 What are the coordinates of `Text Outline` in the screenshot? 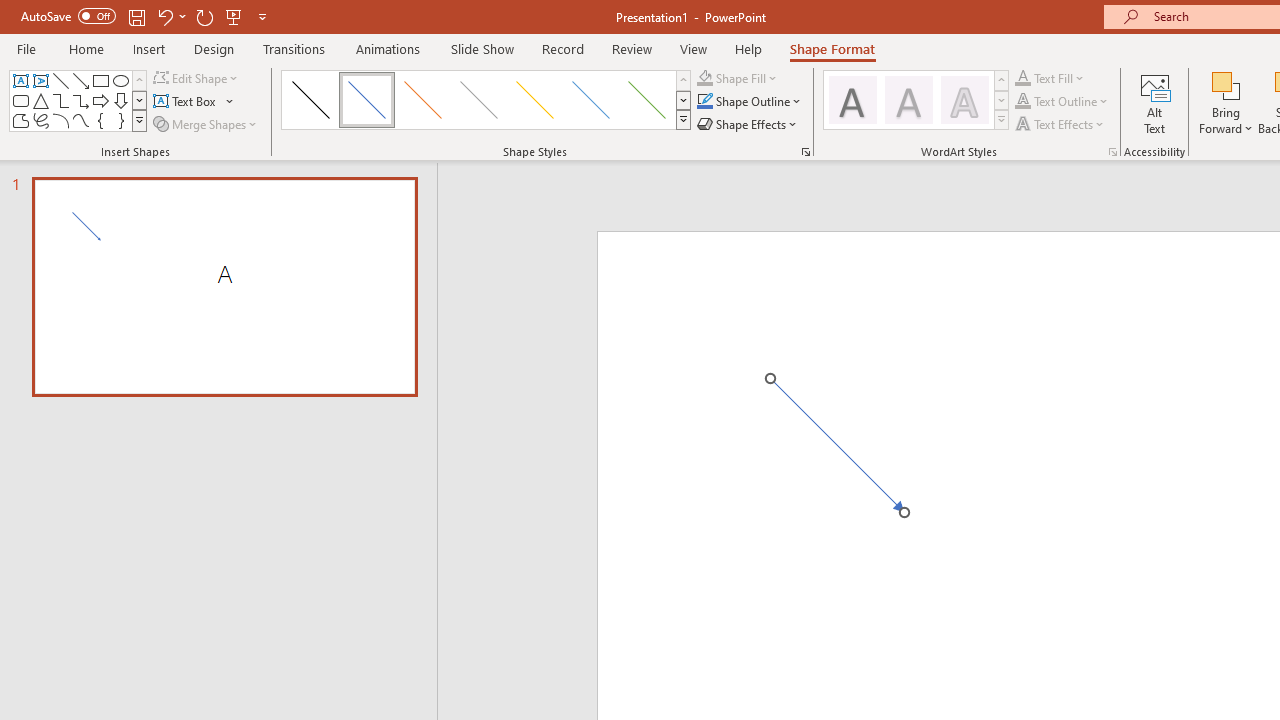 It's located at (1023, 102).